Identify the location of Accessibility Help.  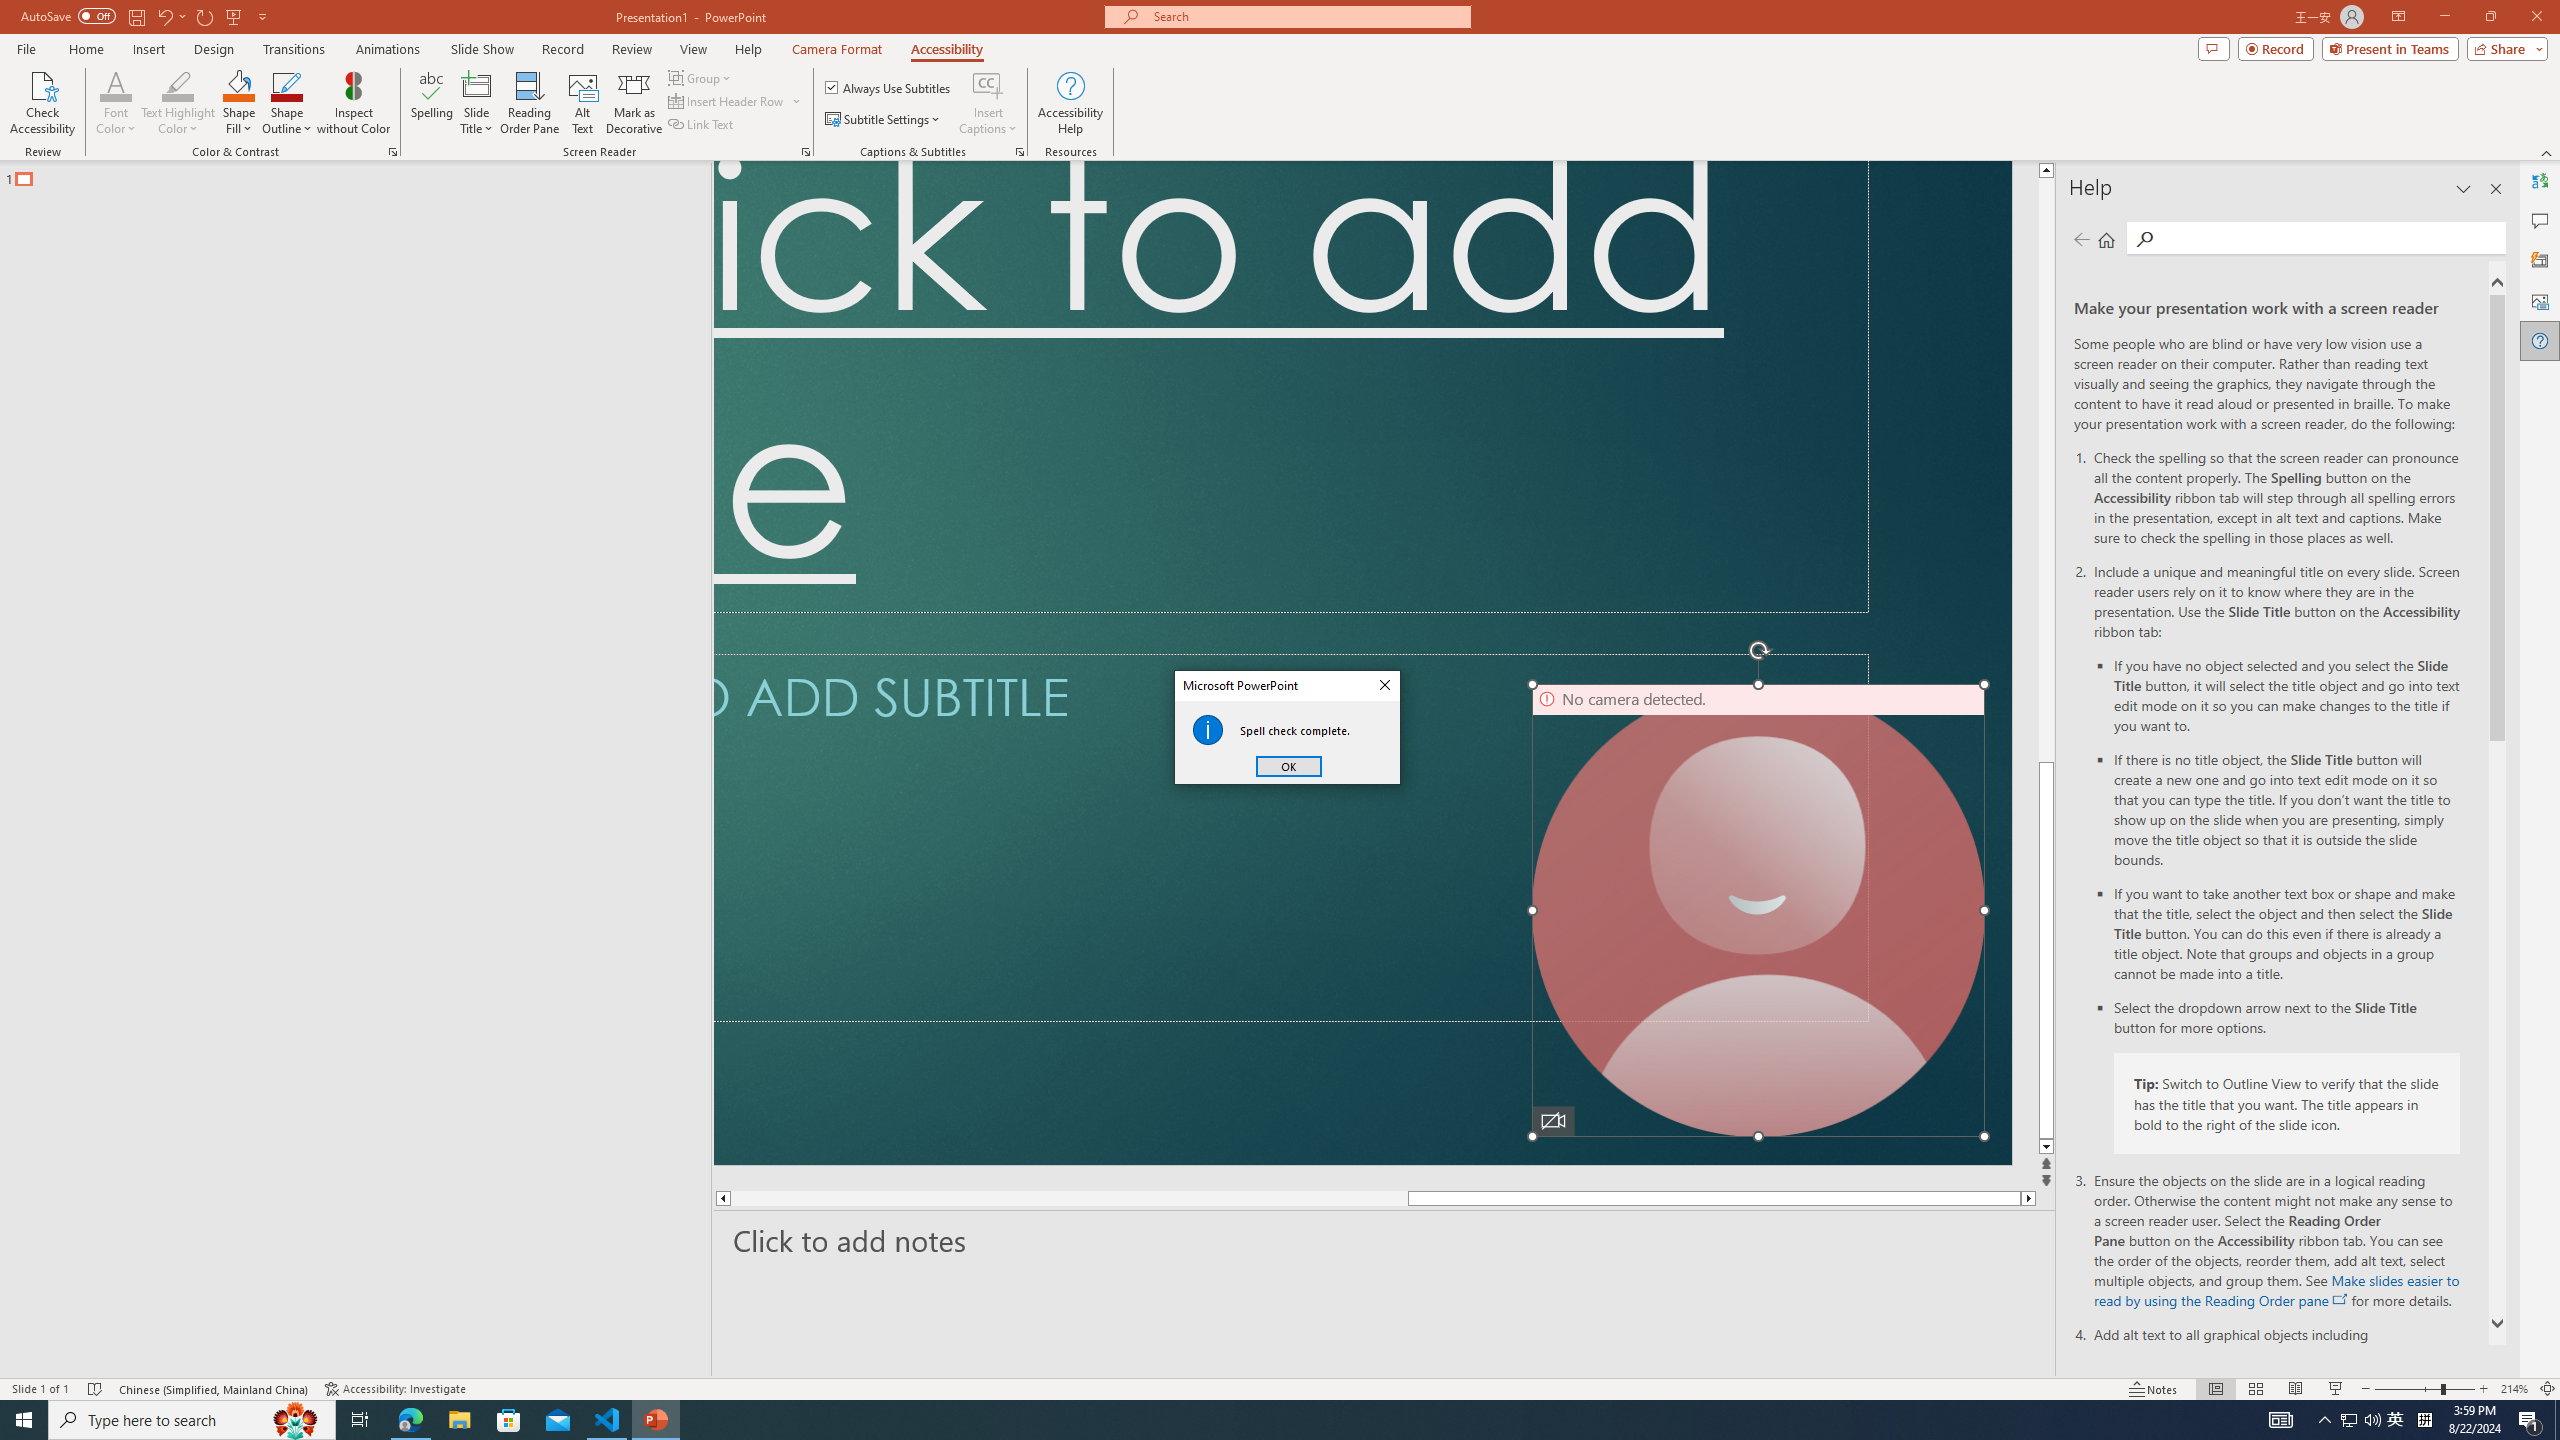
(1070, 103).